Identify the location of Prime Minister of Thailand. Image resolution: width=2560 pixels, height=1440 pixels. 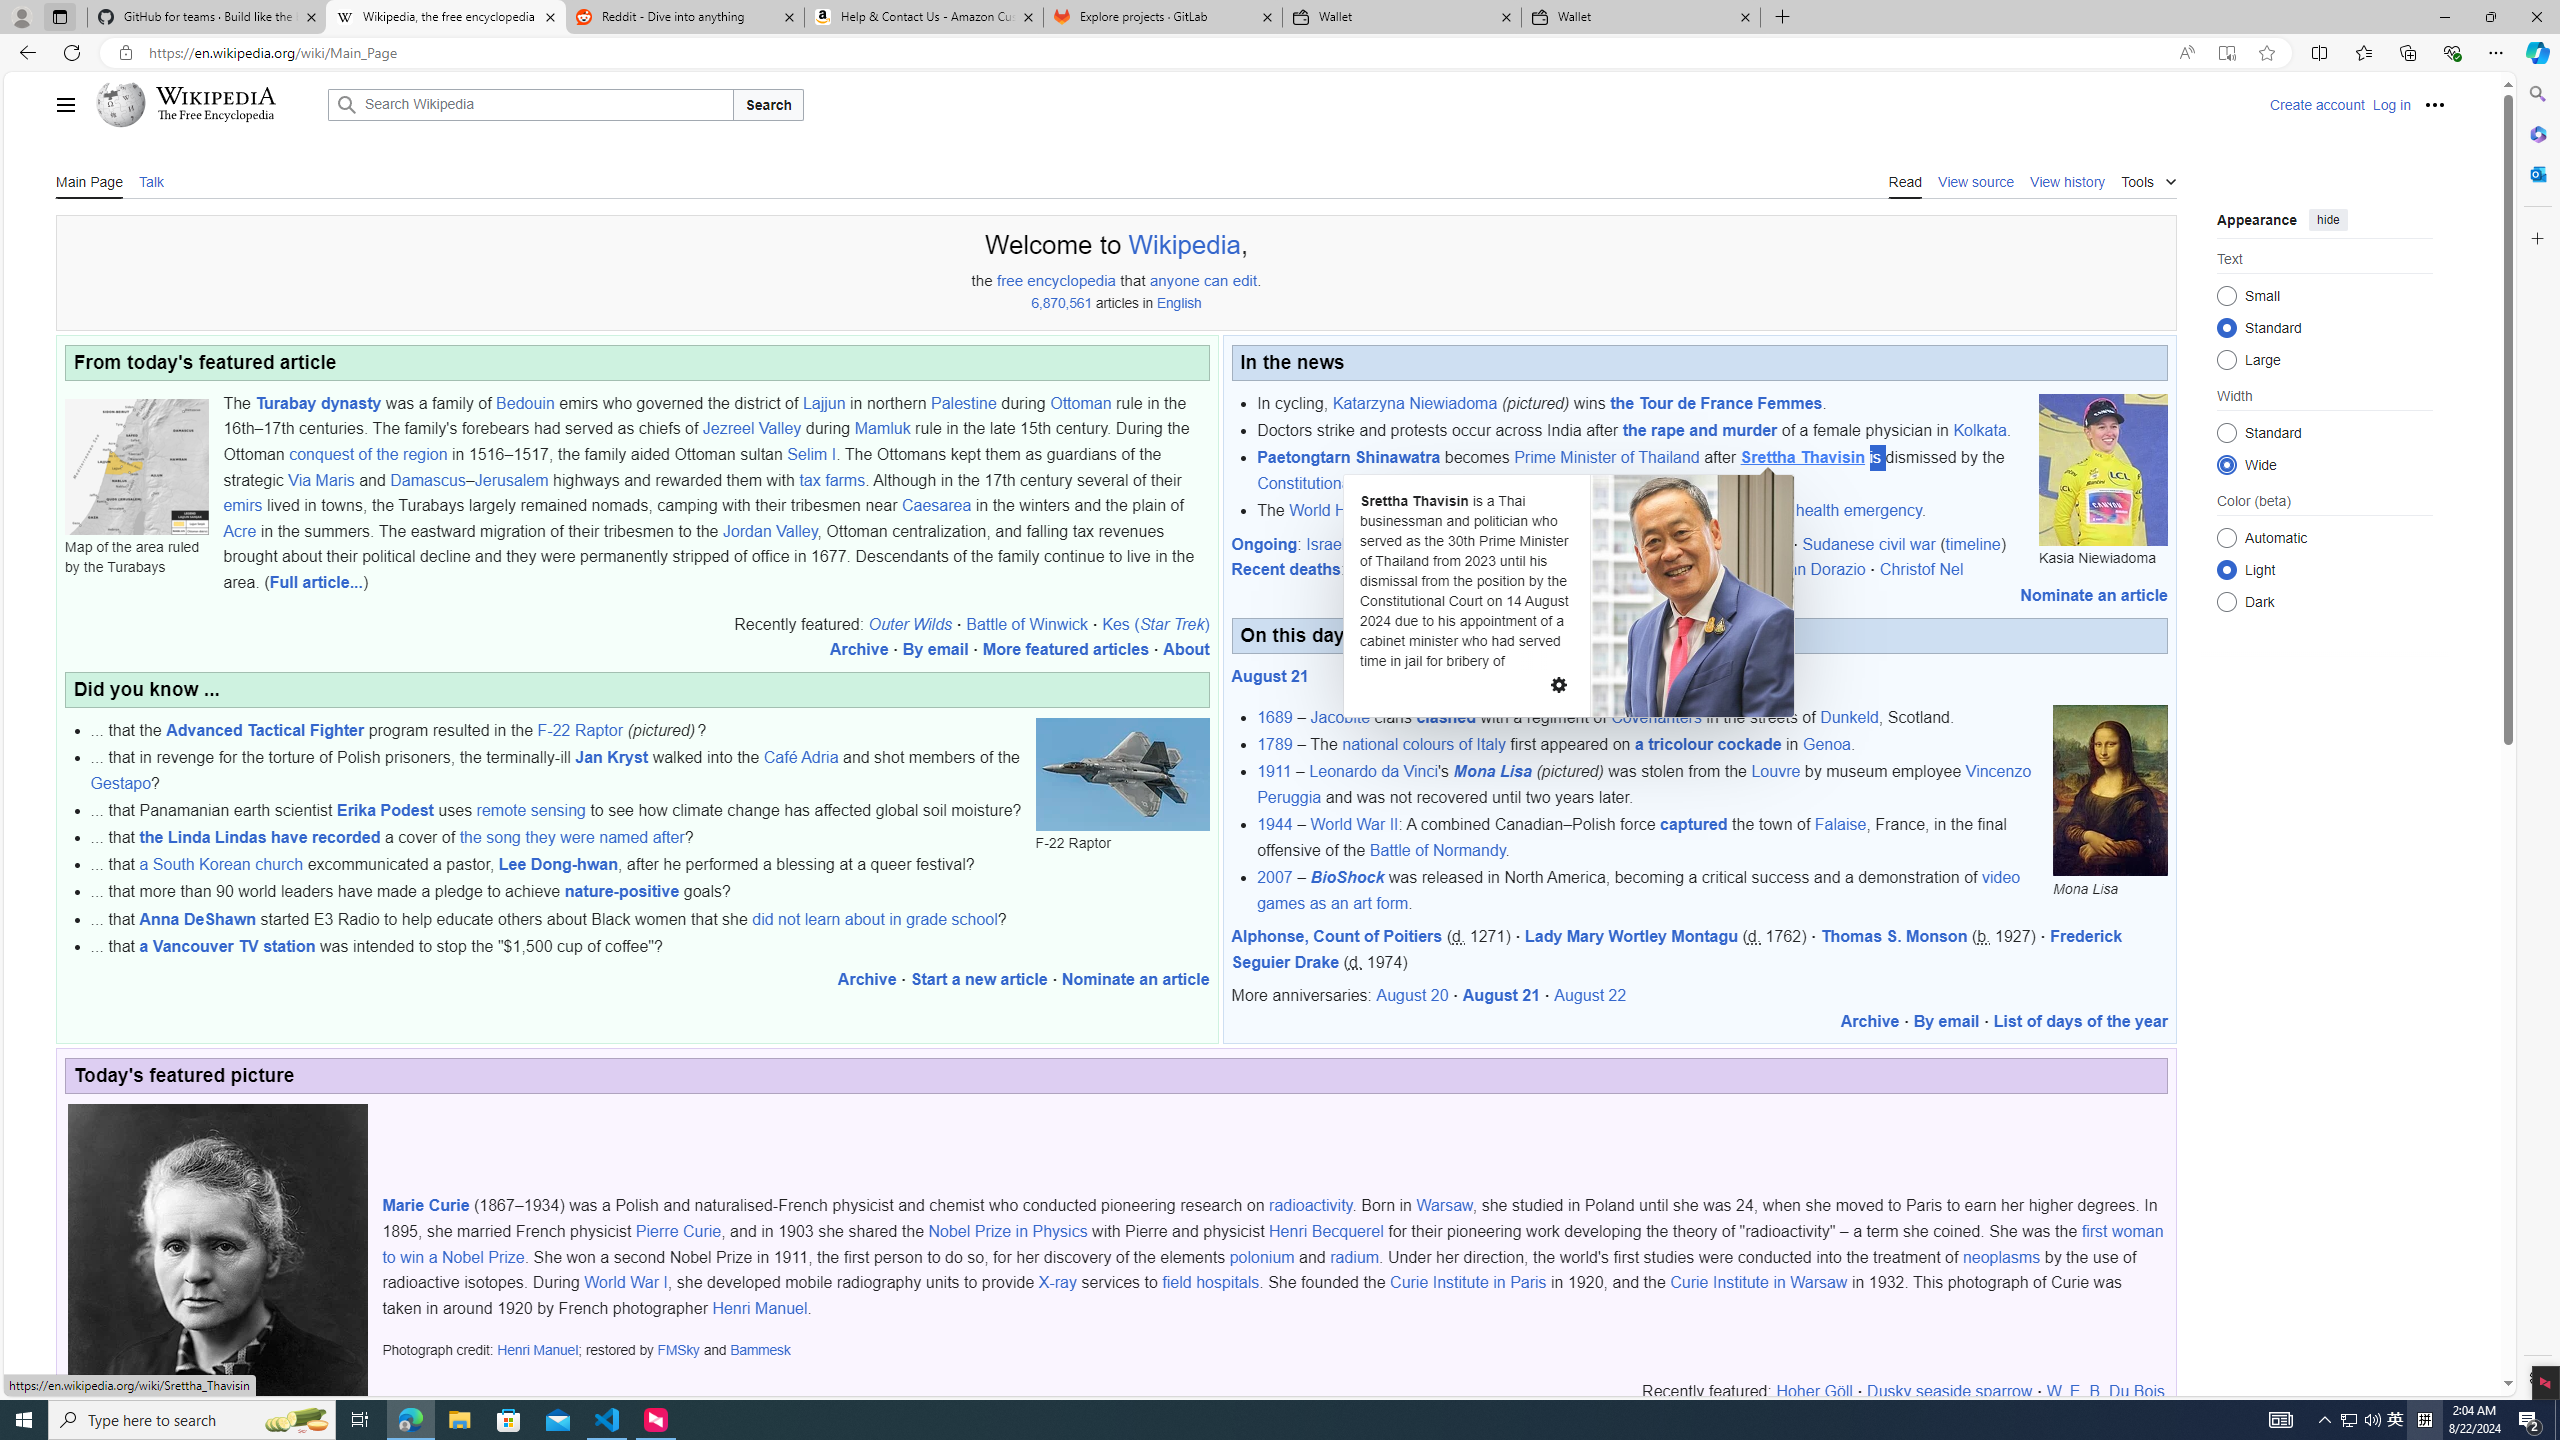
(1606, 458).